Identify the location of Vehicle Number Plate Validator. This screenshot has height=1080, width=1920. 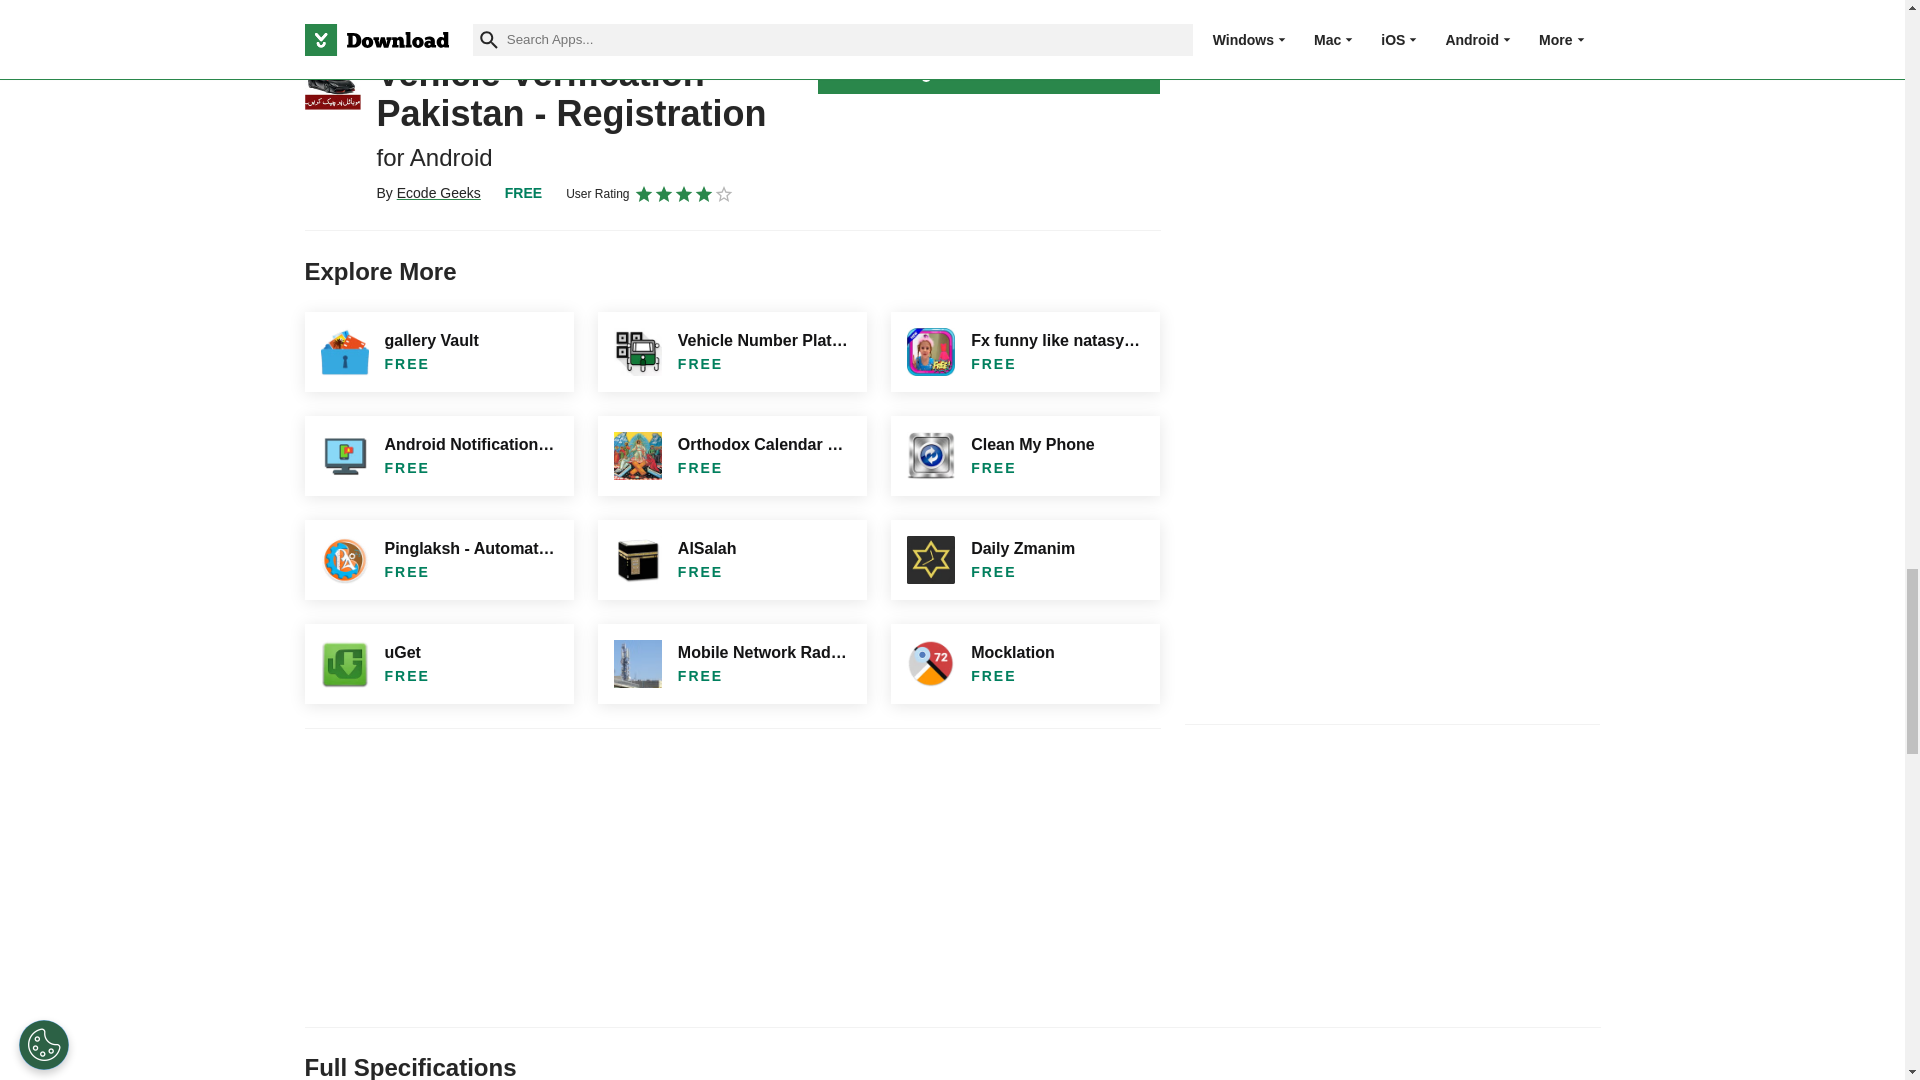
(732, 352).